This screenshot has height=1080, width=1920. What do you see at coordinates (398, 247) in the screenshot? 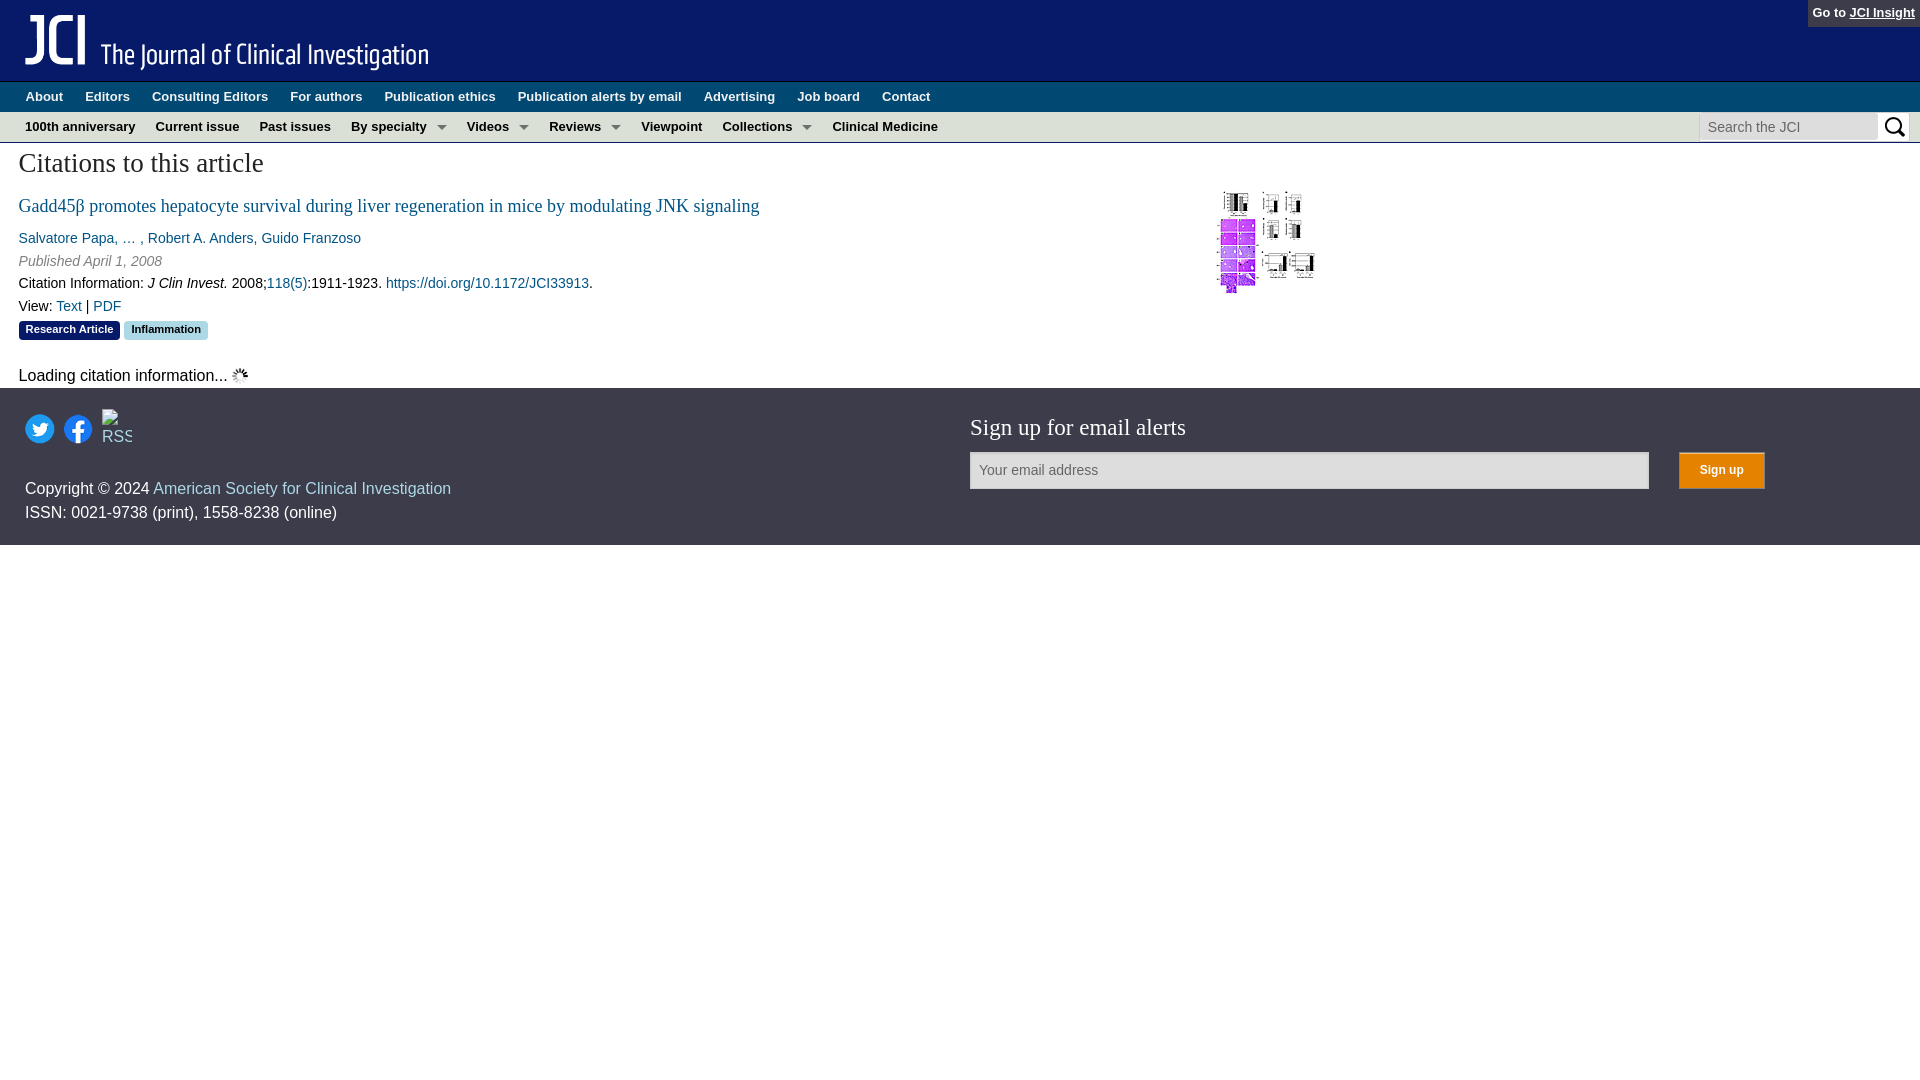
I see `Immunology` at bounding box center [398, 247].